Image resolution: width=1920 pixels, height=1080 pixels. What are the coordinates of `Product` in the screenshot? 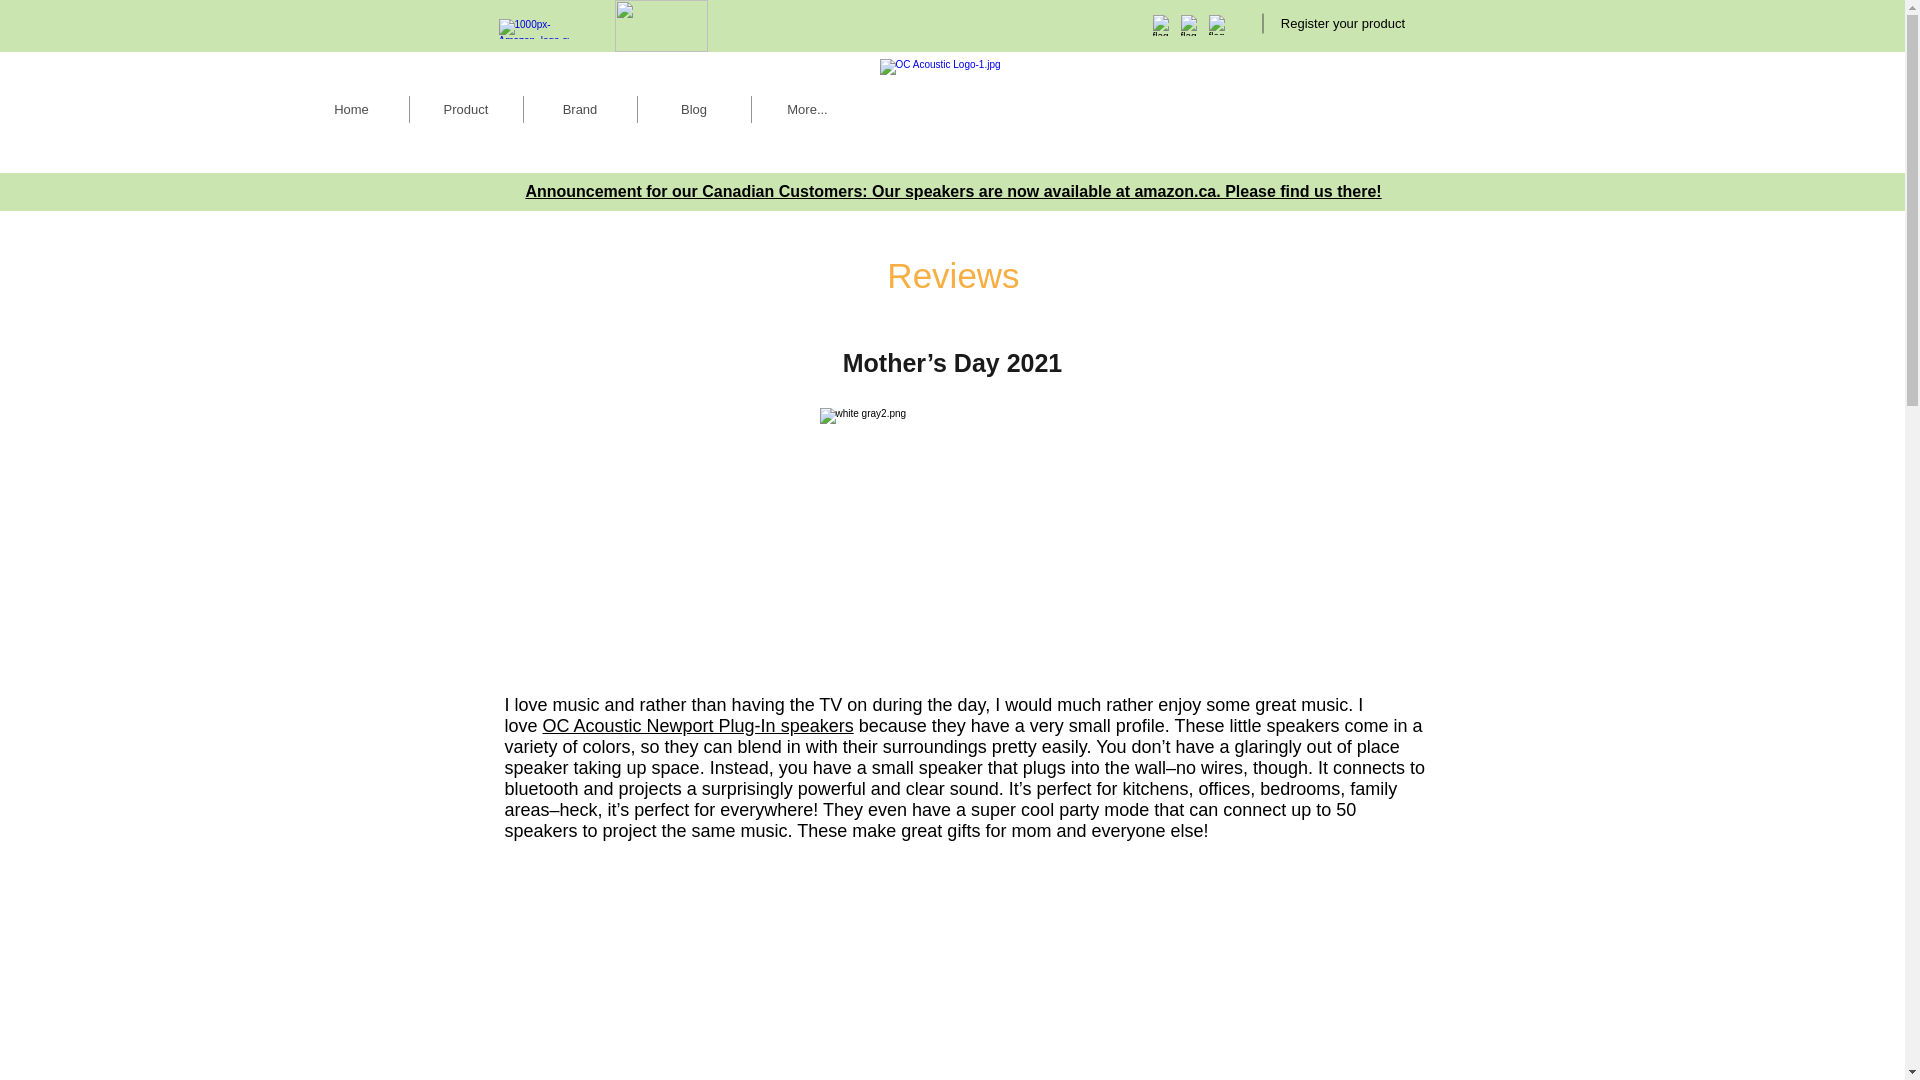 It's located at (466, 110).